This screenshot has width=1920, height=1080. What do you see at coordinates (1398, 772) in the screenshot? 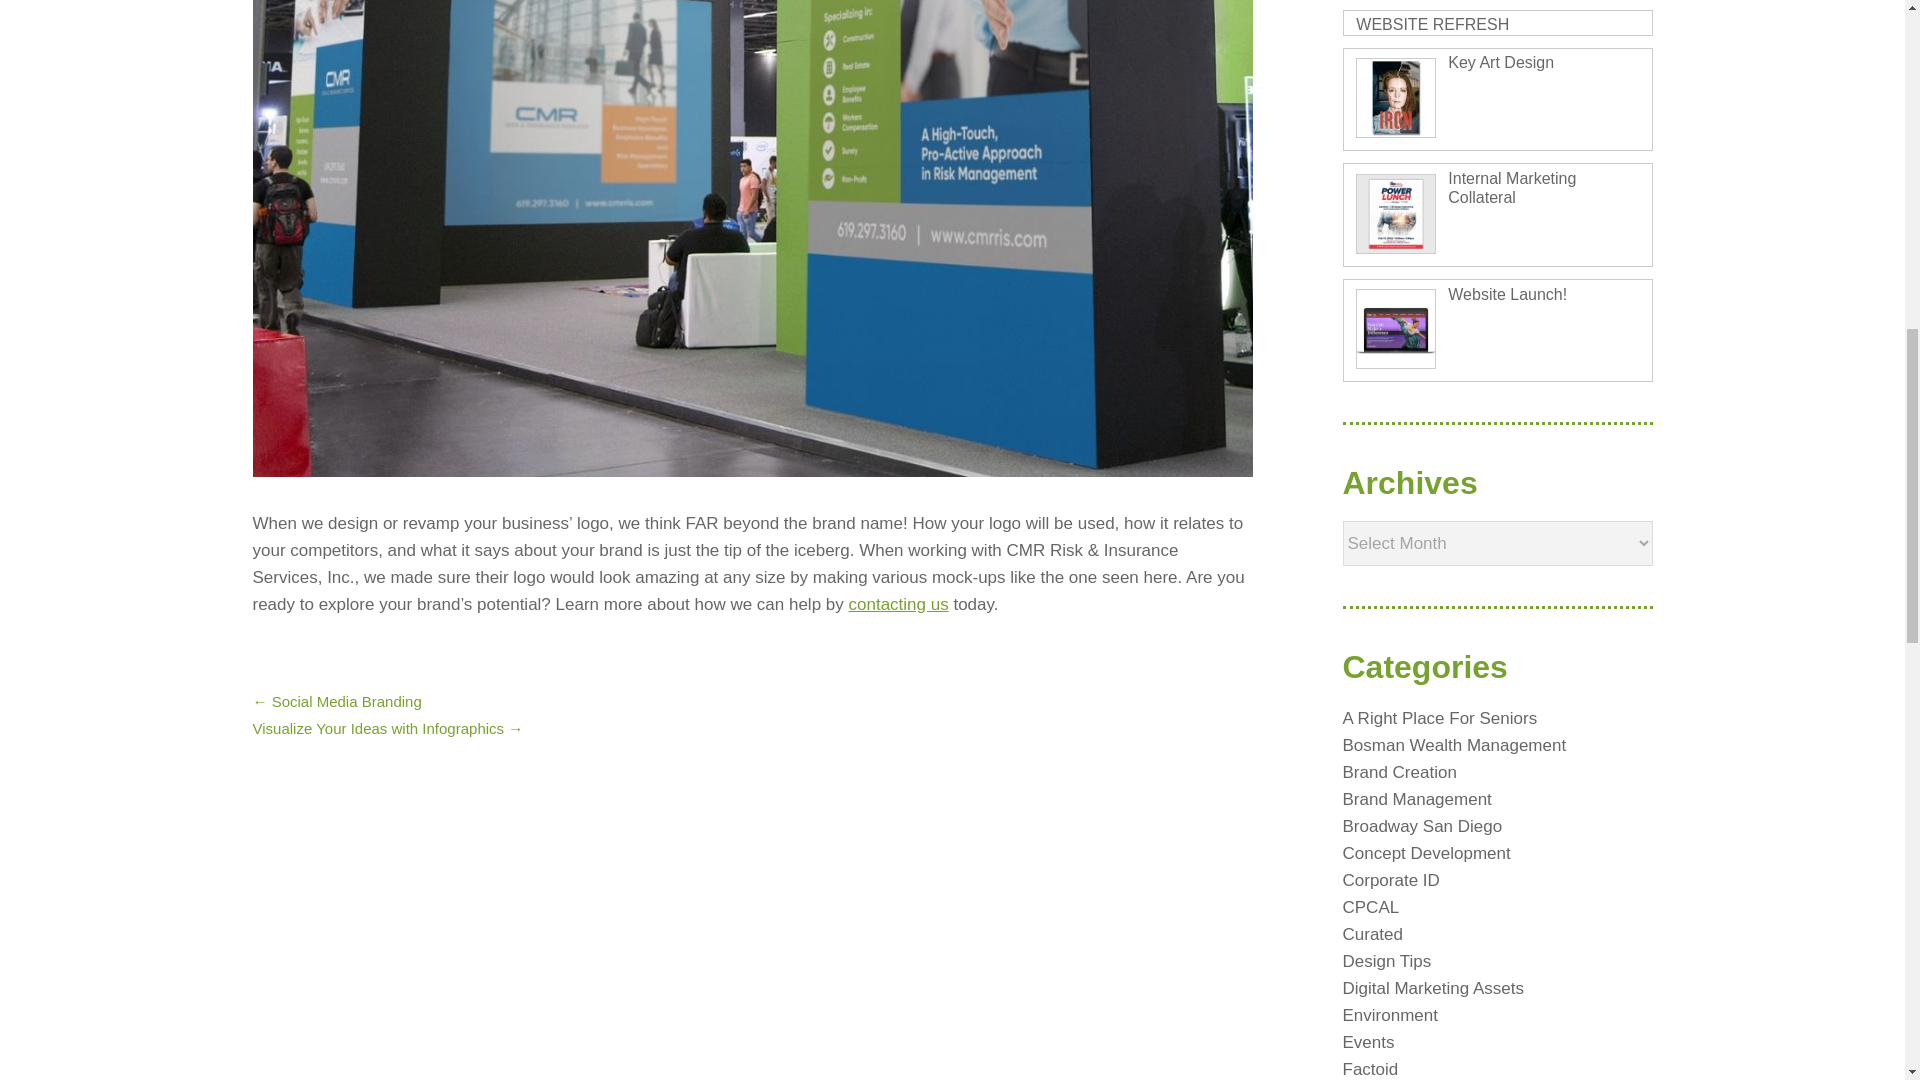
I see `Brand Creation` at bounding box center [1398, 772].